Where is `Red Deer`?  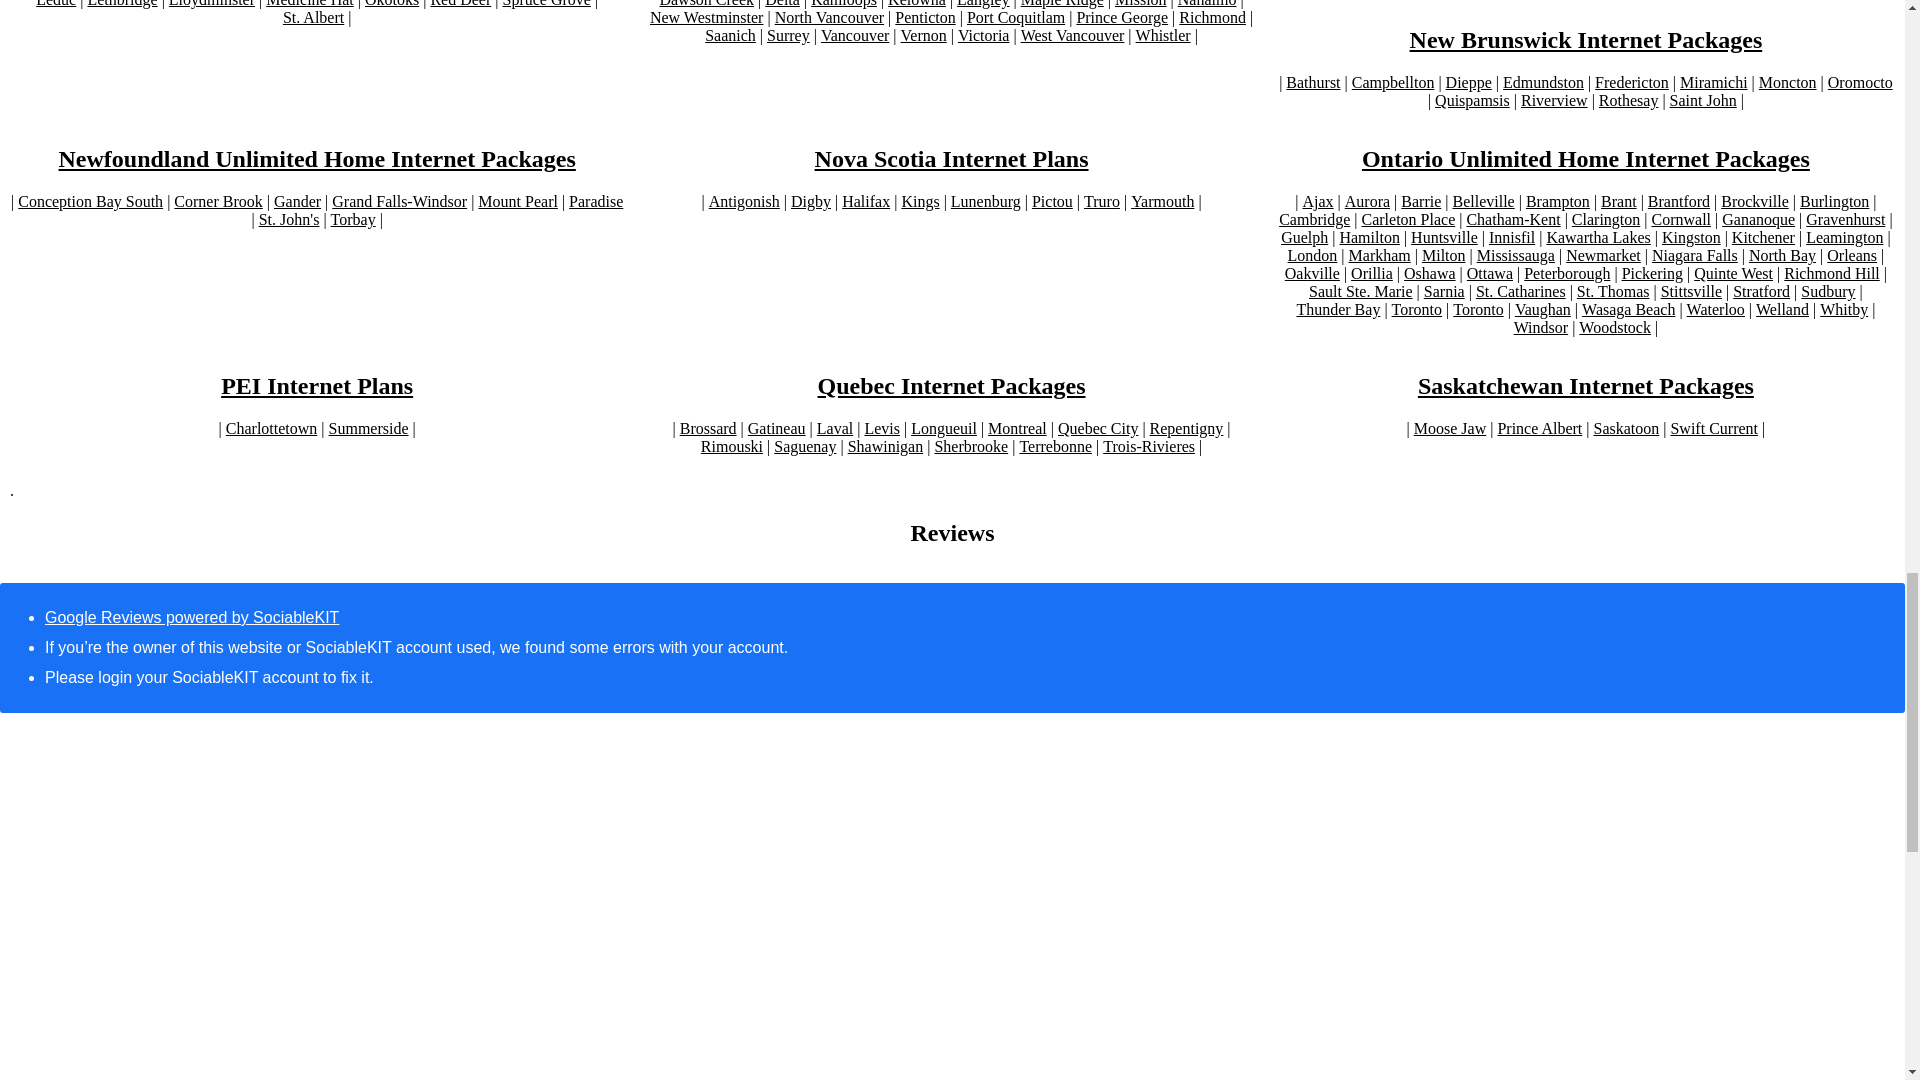 Red Deer is located at coordinates (460, 4).